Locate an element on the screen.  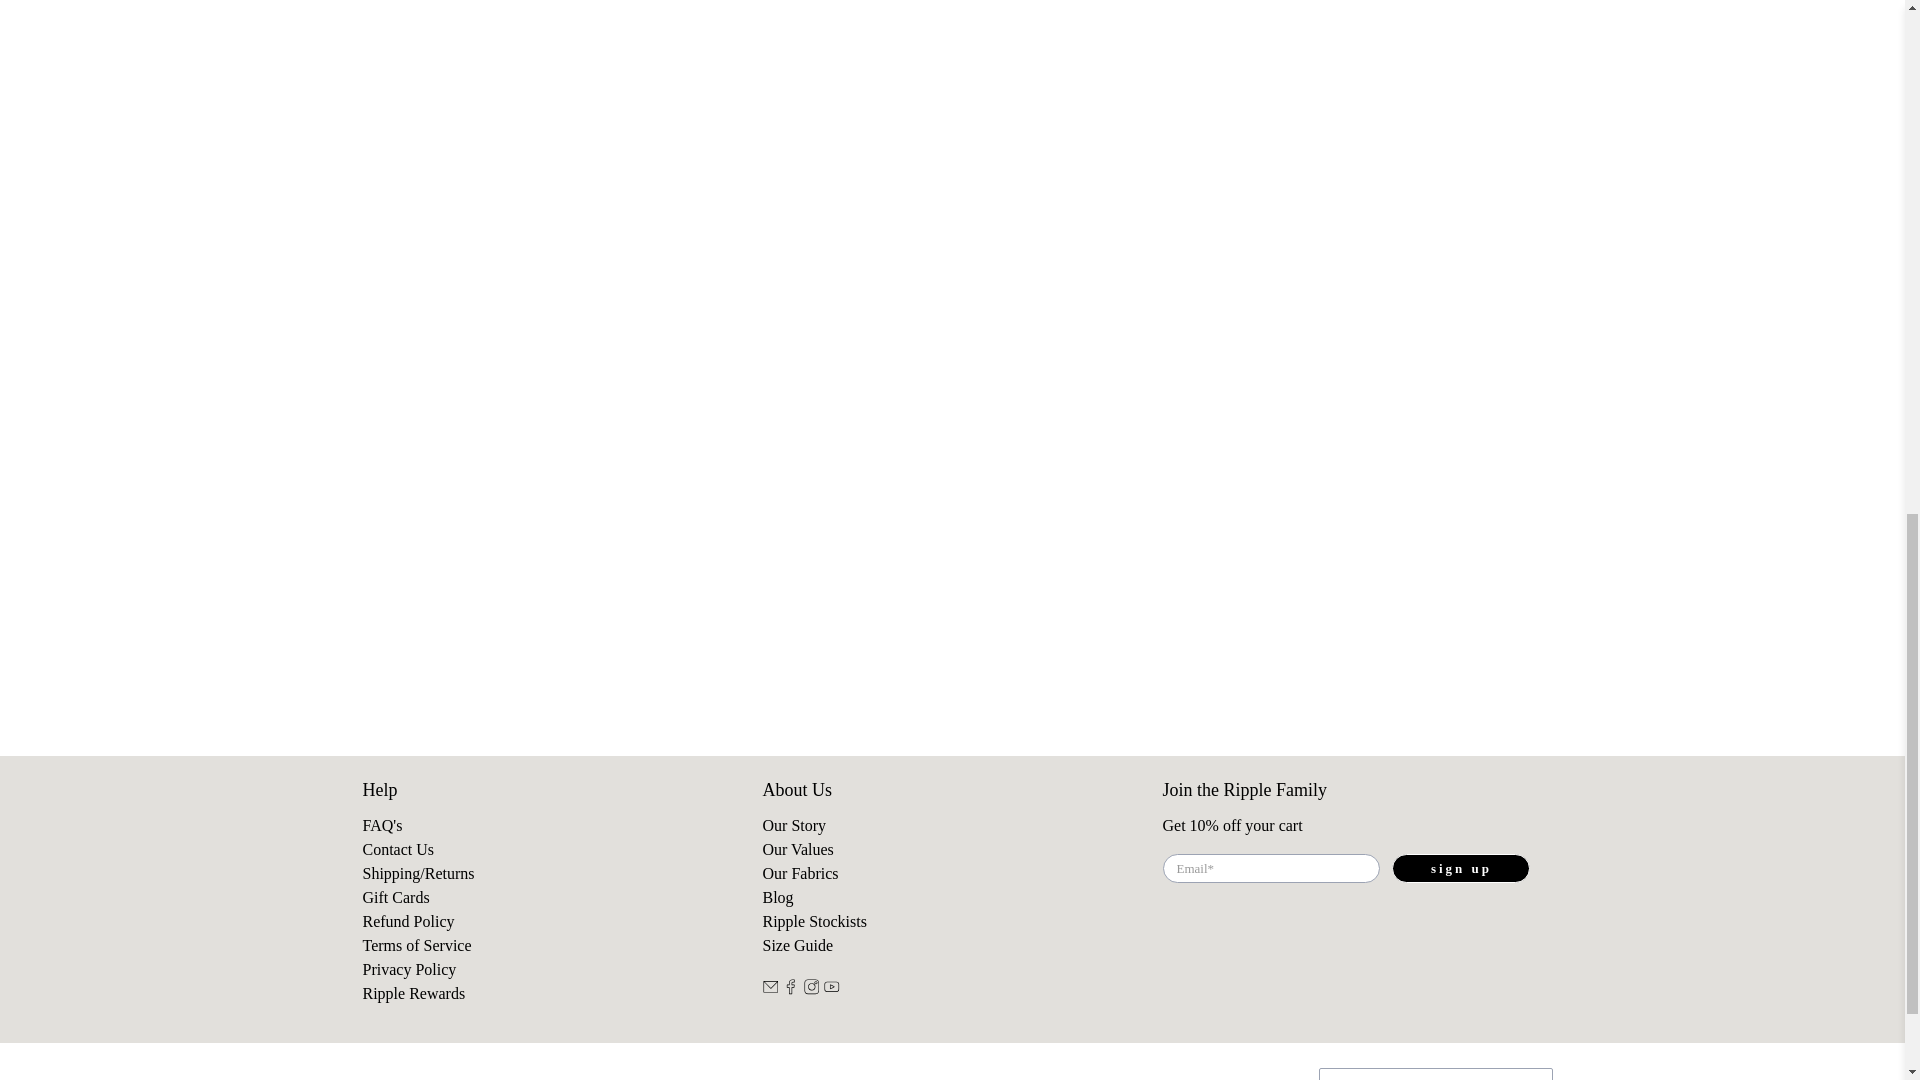
Ripple Yoga Wear on Facebook is located at coordinates (790, 988).